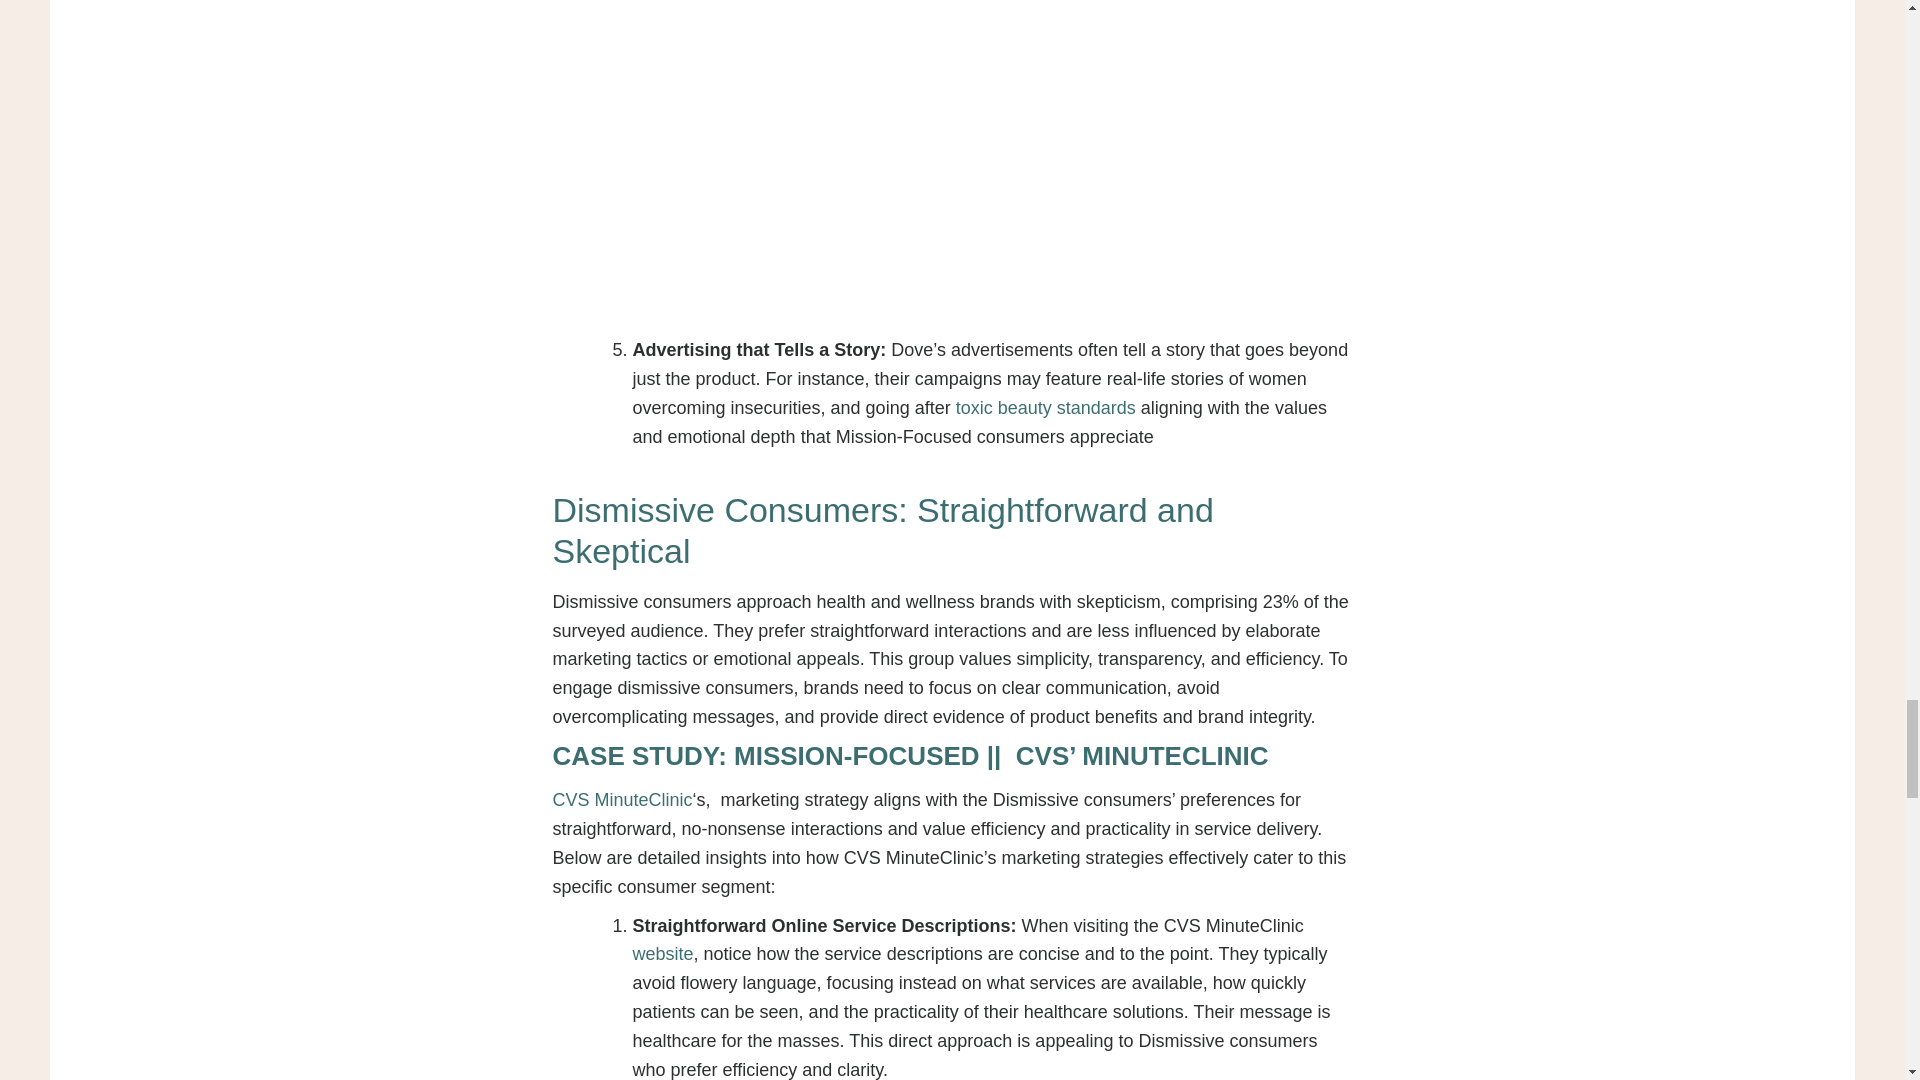 The image size is (1920, 1080). What do you see at coordinates (622, 800) in the screenshot?
I see `CVS MinuteClinic` at bounding box center [622, 800].